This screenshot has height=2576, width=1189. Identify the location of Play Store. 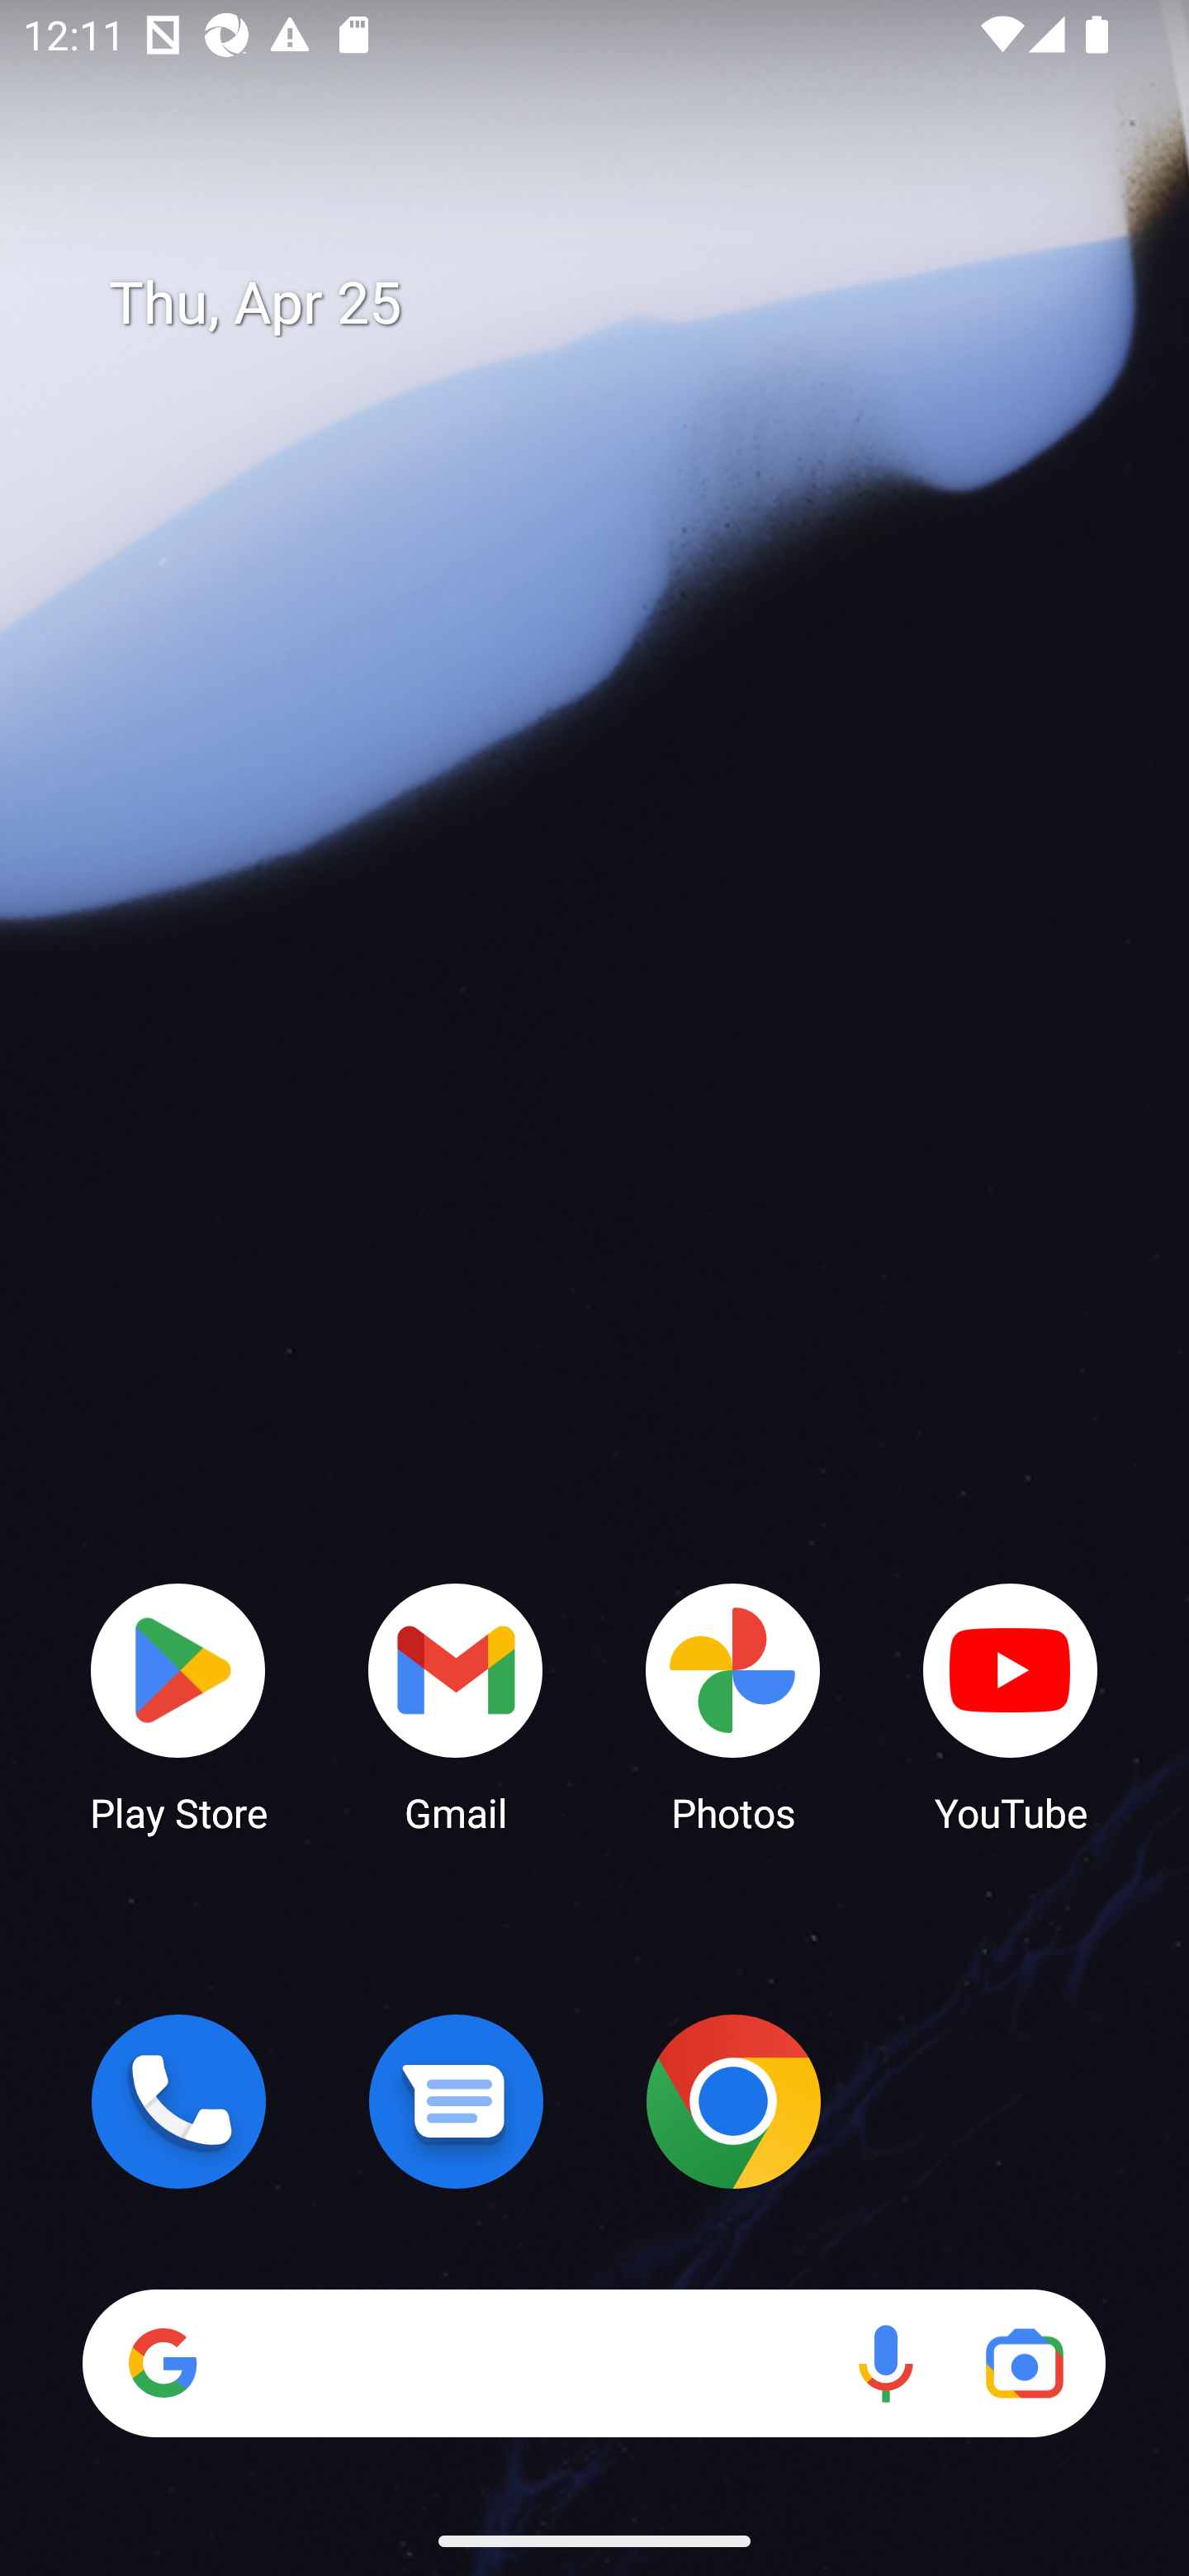
(178, 1706).